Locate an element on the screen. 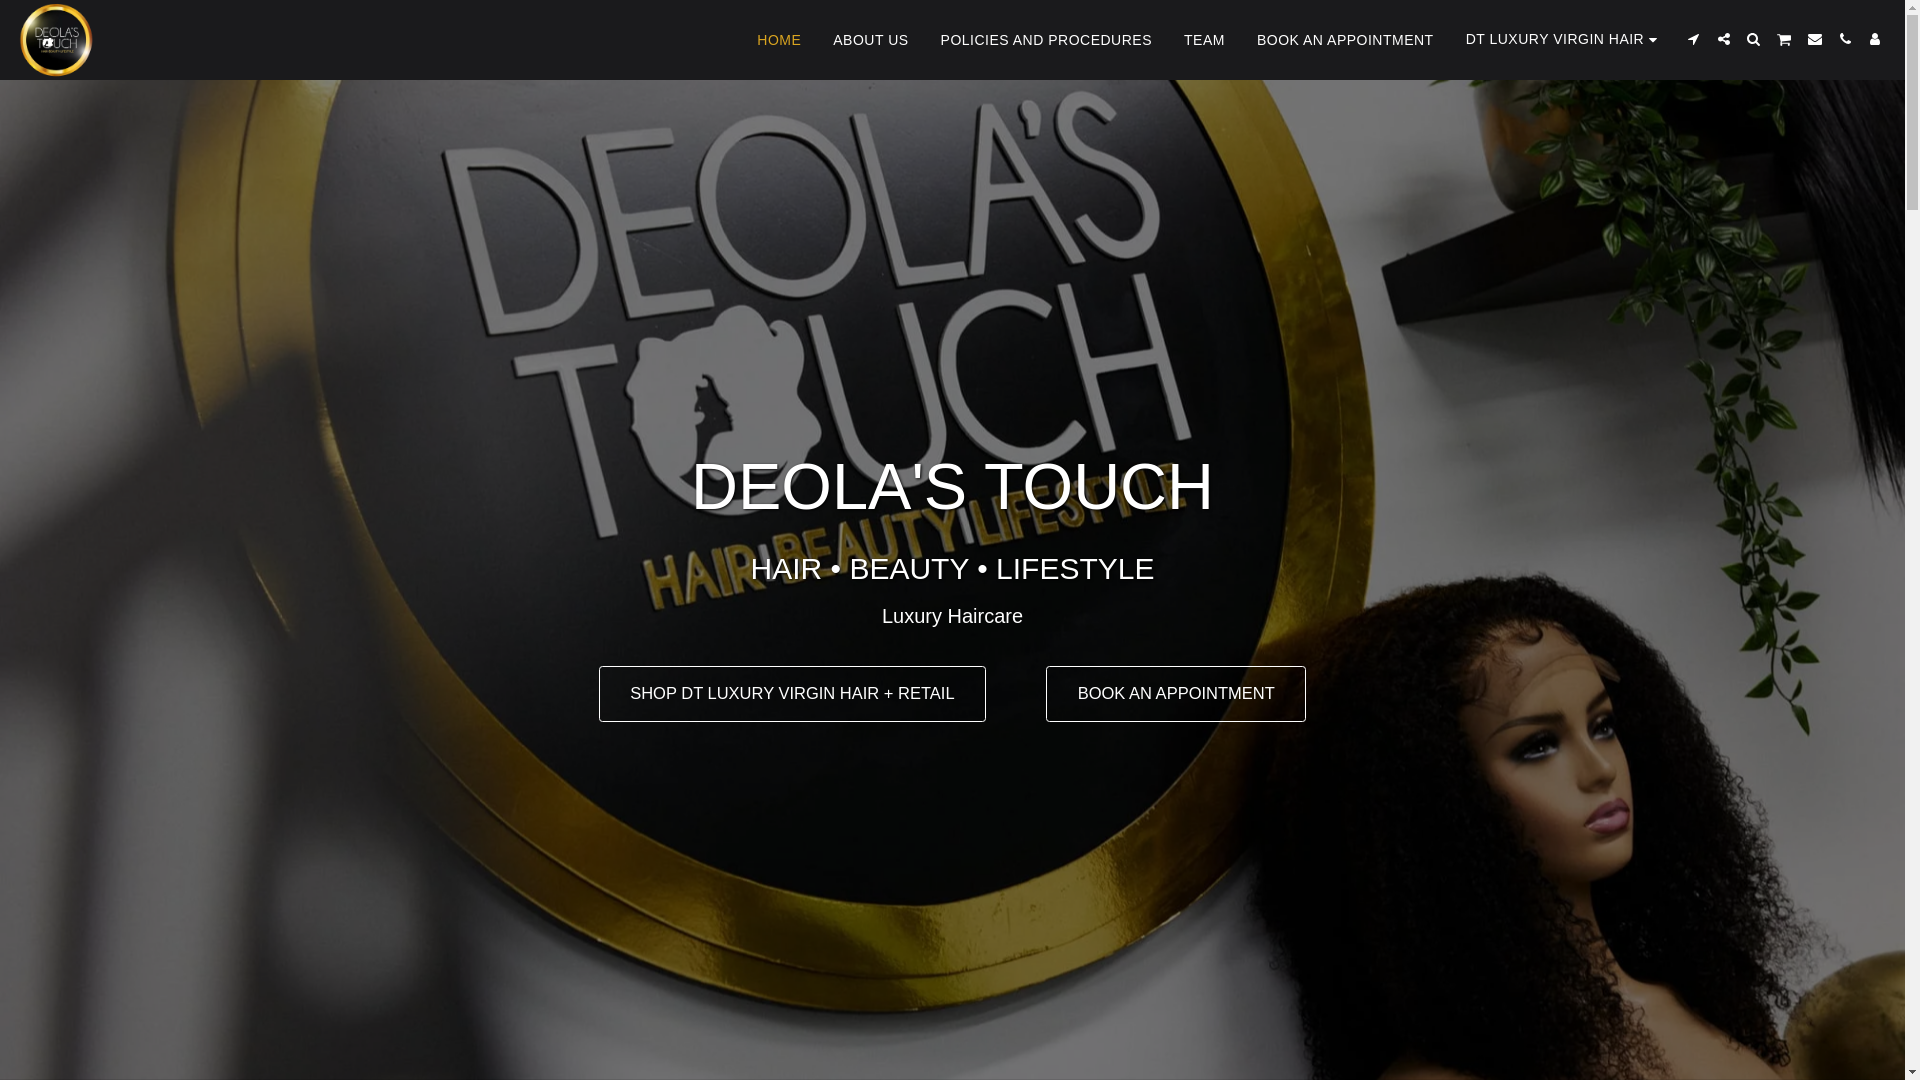 This screenshot has height=1080, width=1920. HOME is located at coordinates (778, 40).